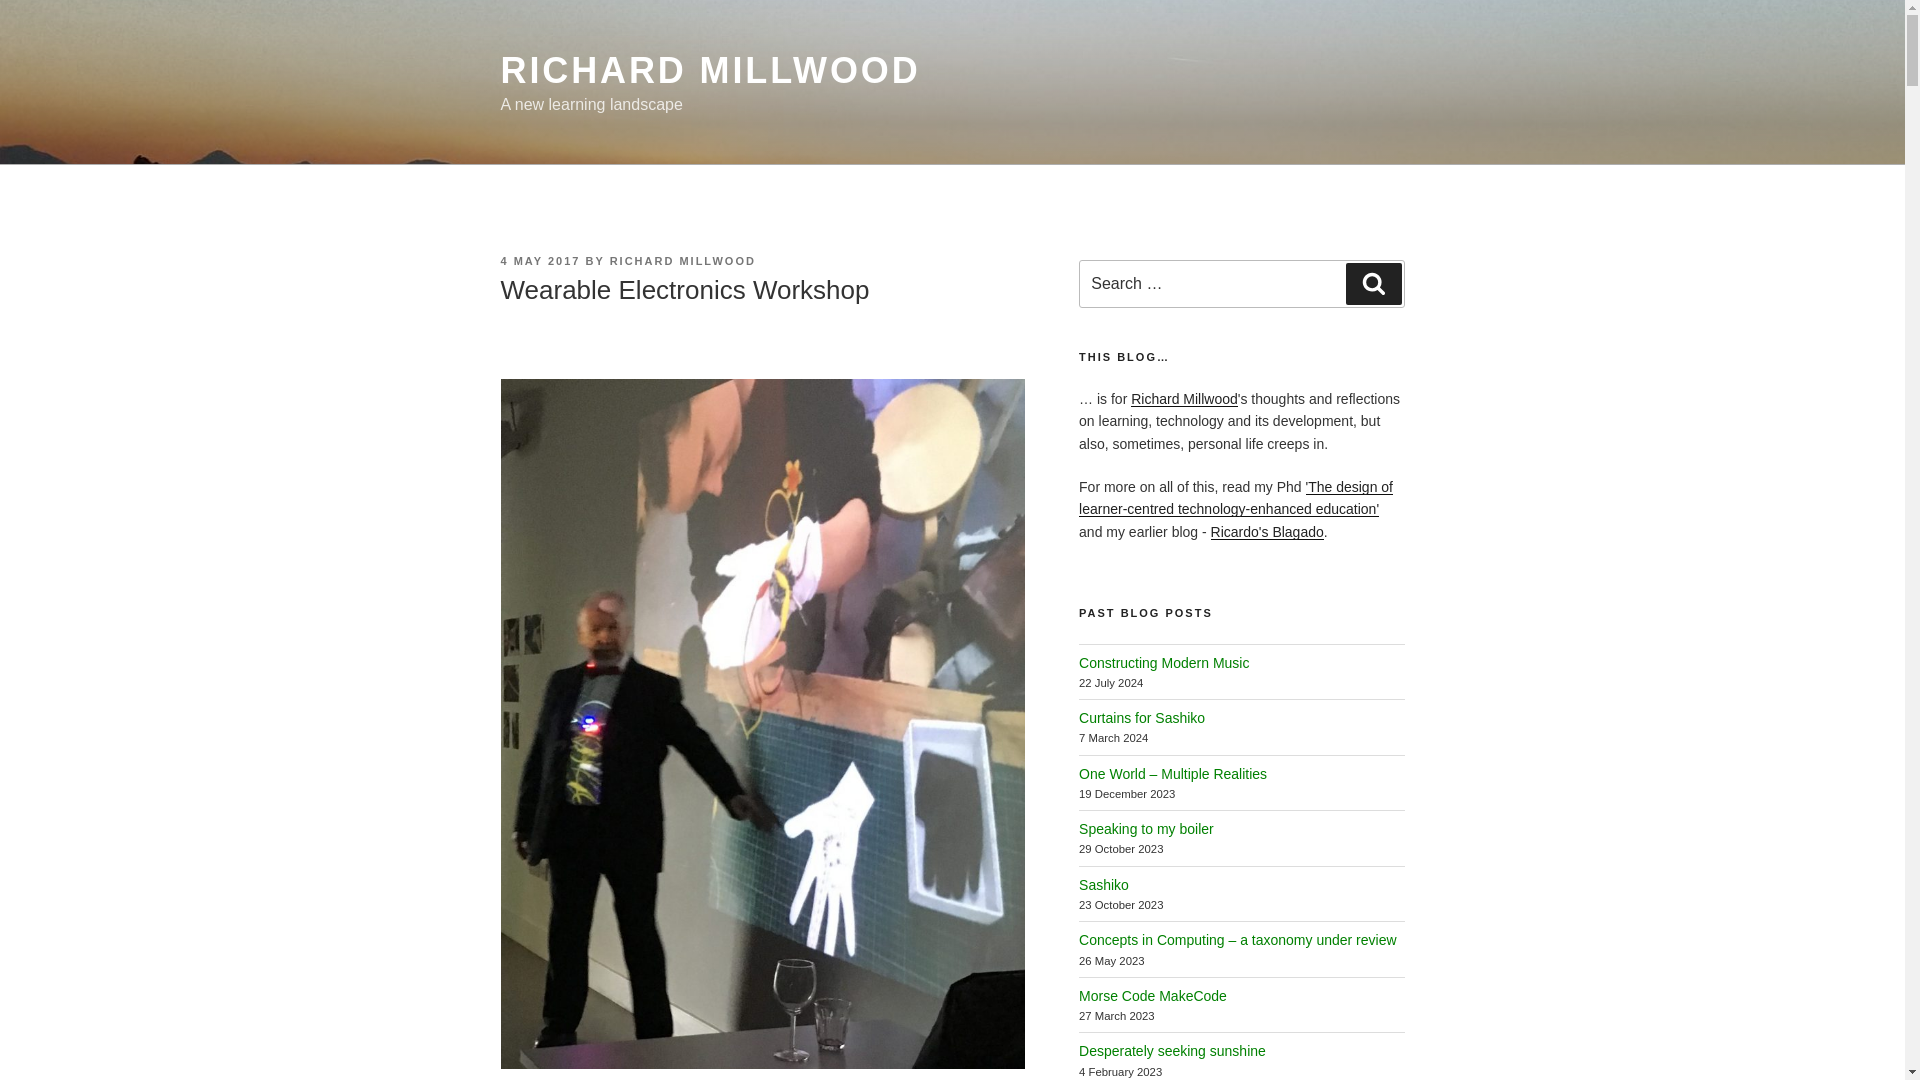 The image size is (1920, 1080). Describe the element at coordinates (709, 70) in the screenshot. I see `RICHARD MILLWOOD` at that location.